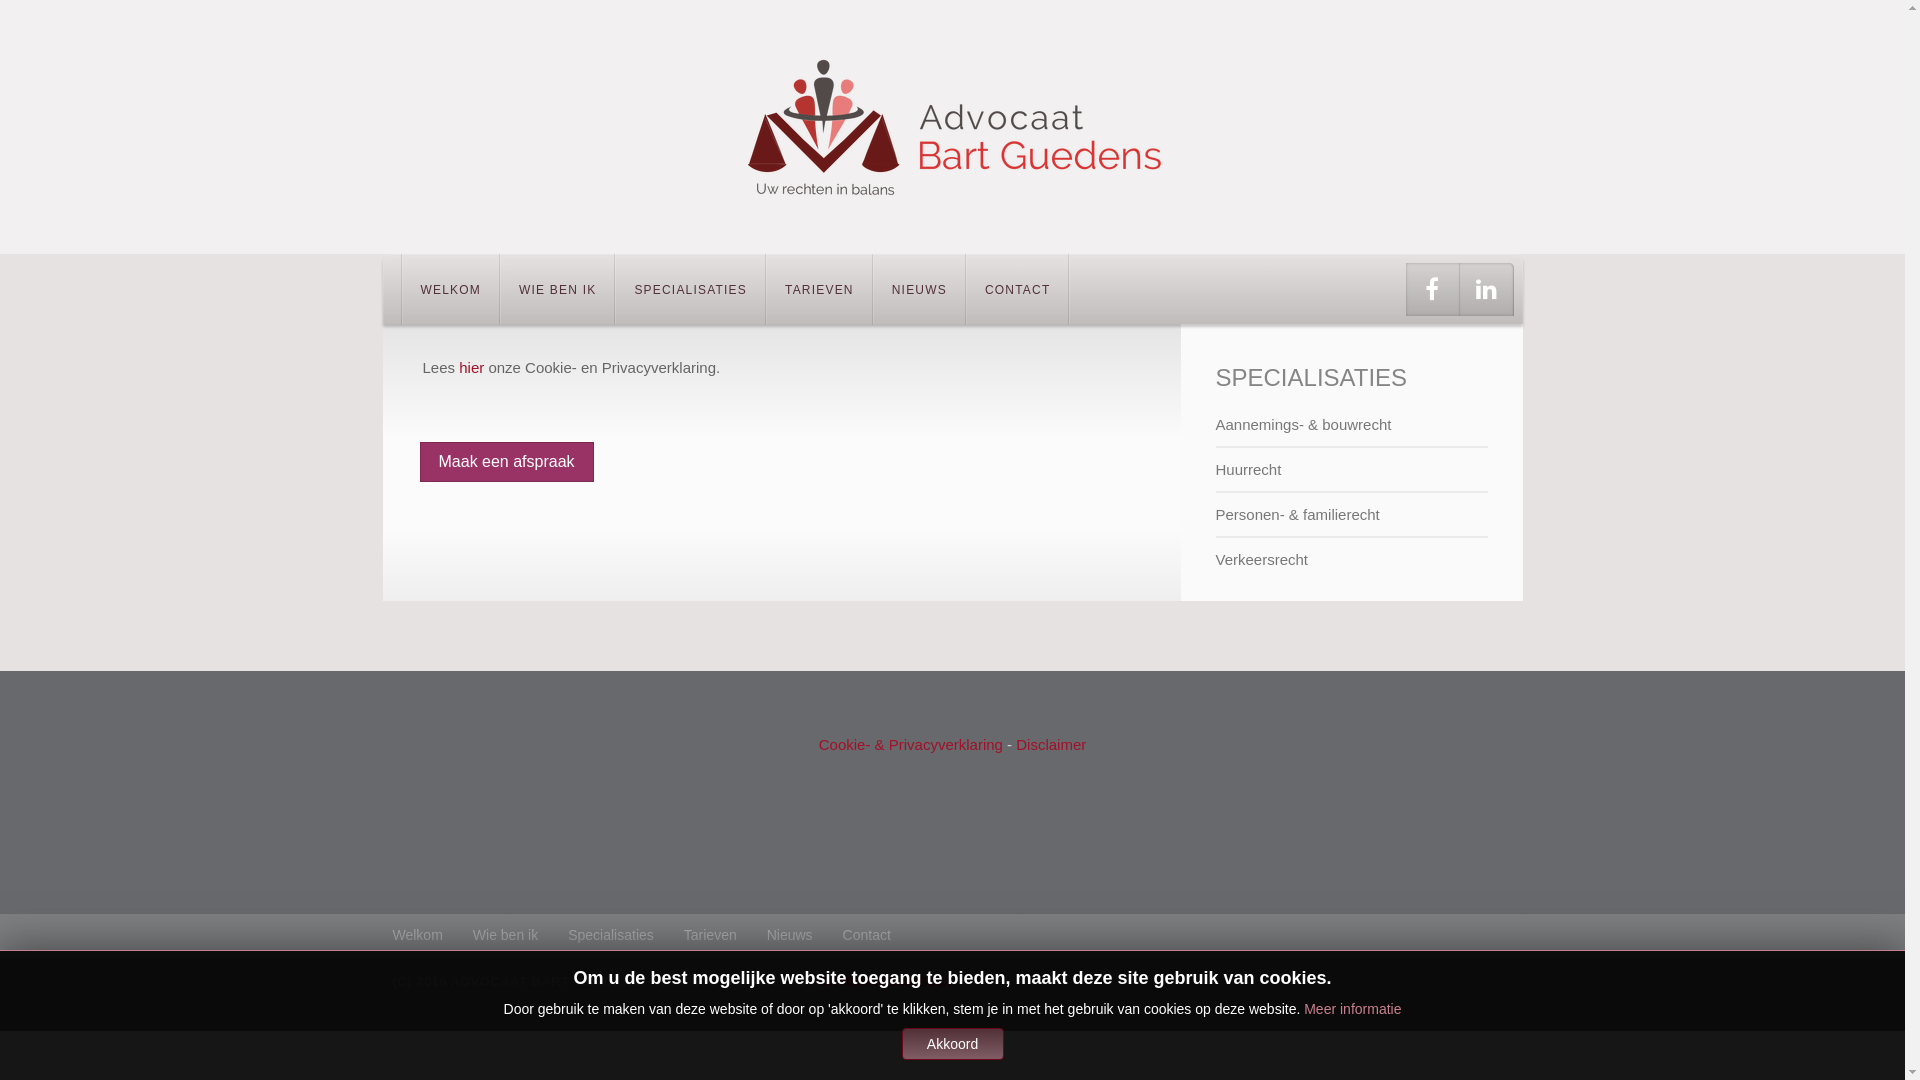 The height and width of the screenshot is (1080, 1920). What do you see at coordinates (626, 934) in the screenshot?
I see `Specialisaties` at bounding box center [626, 934].